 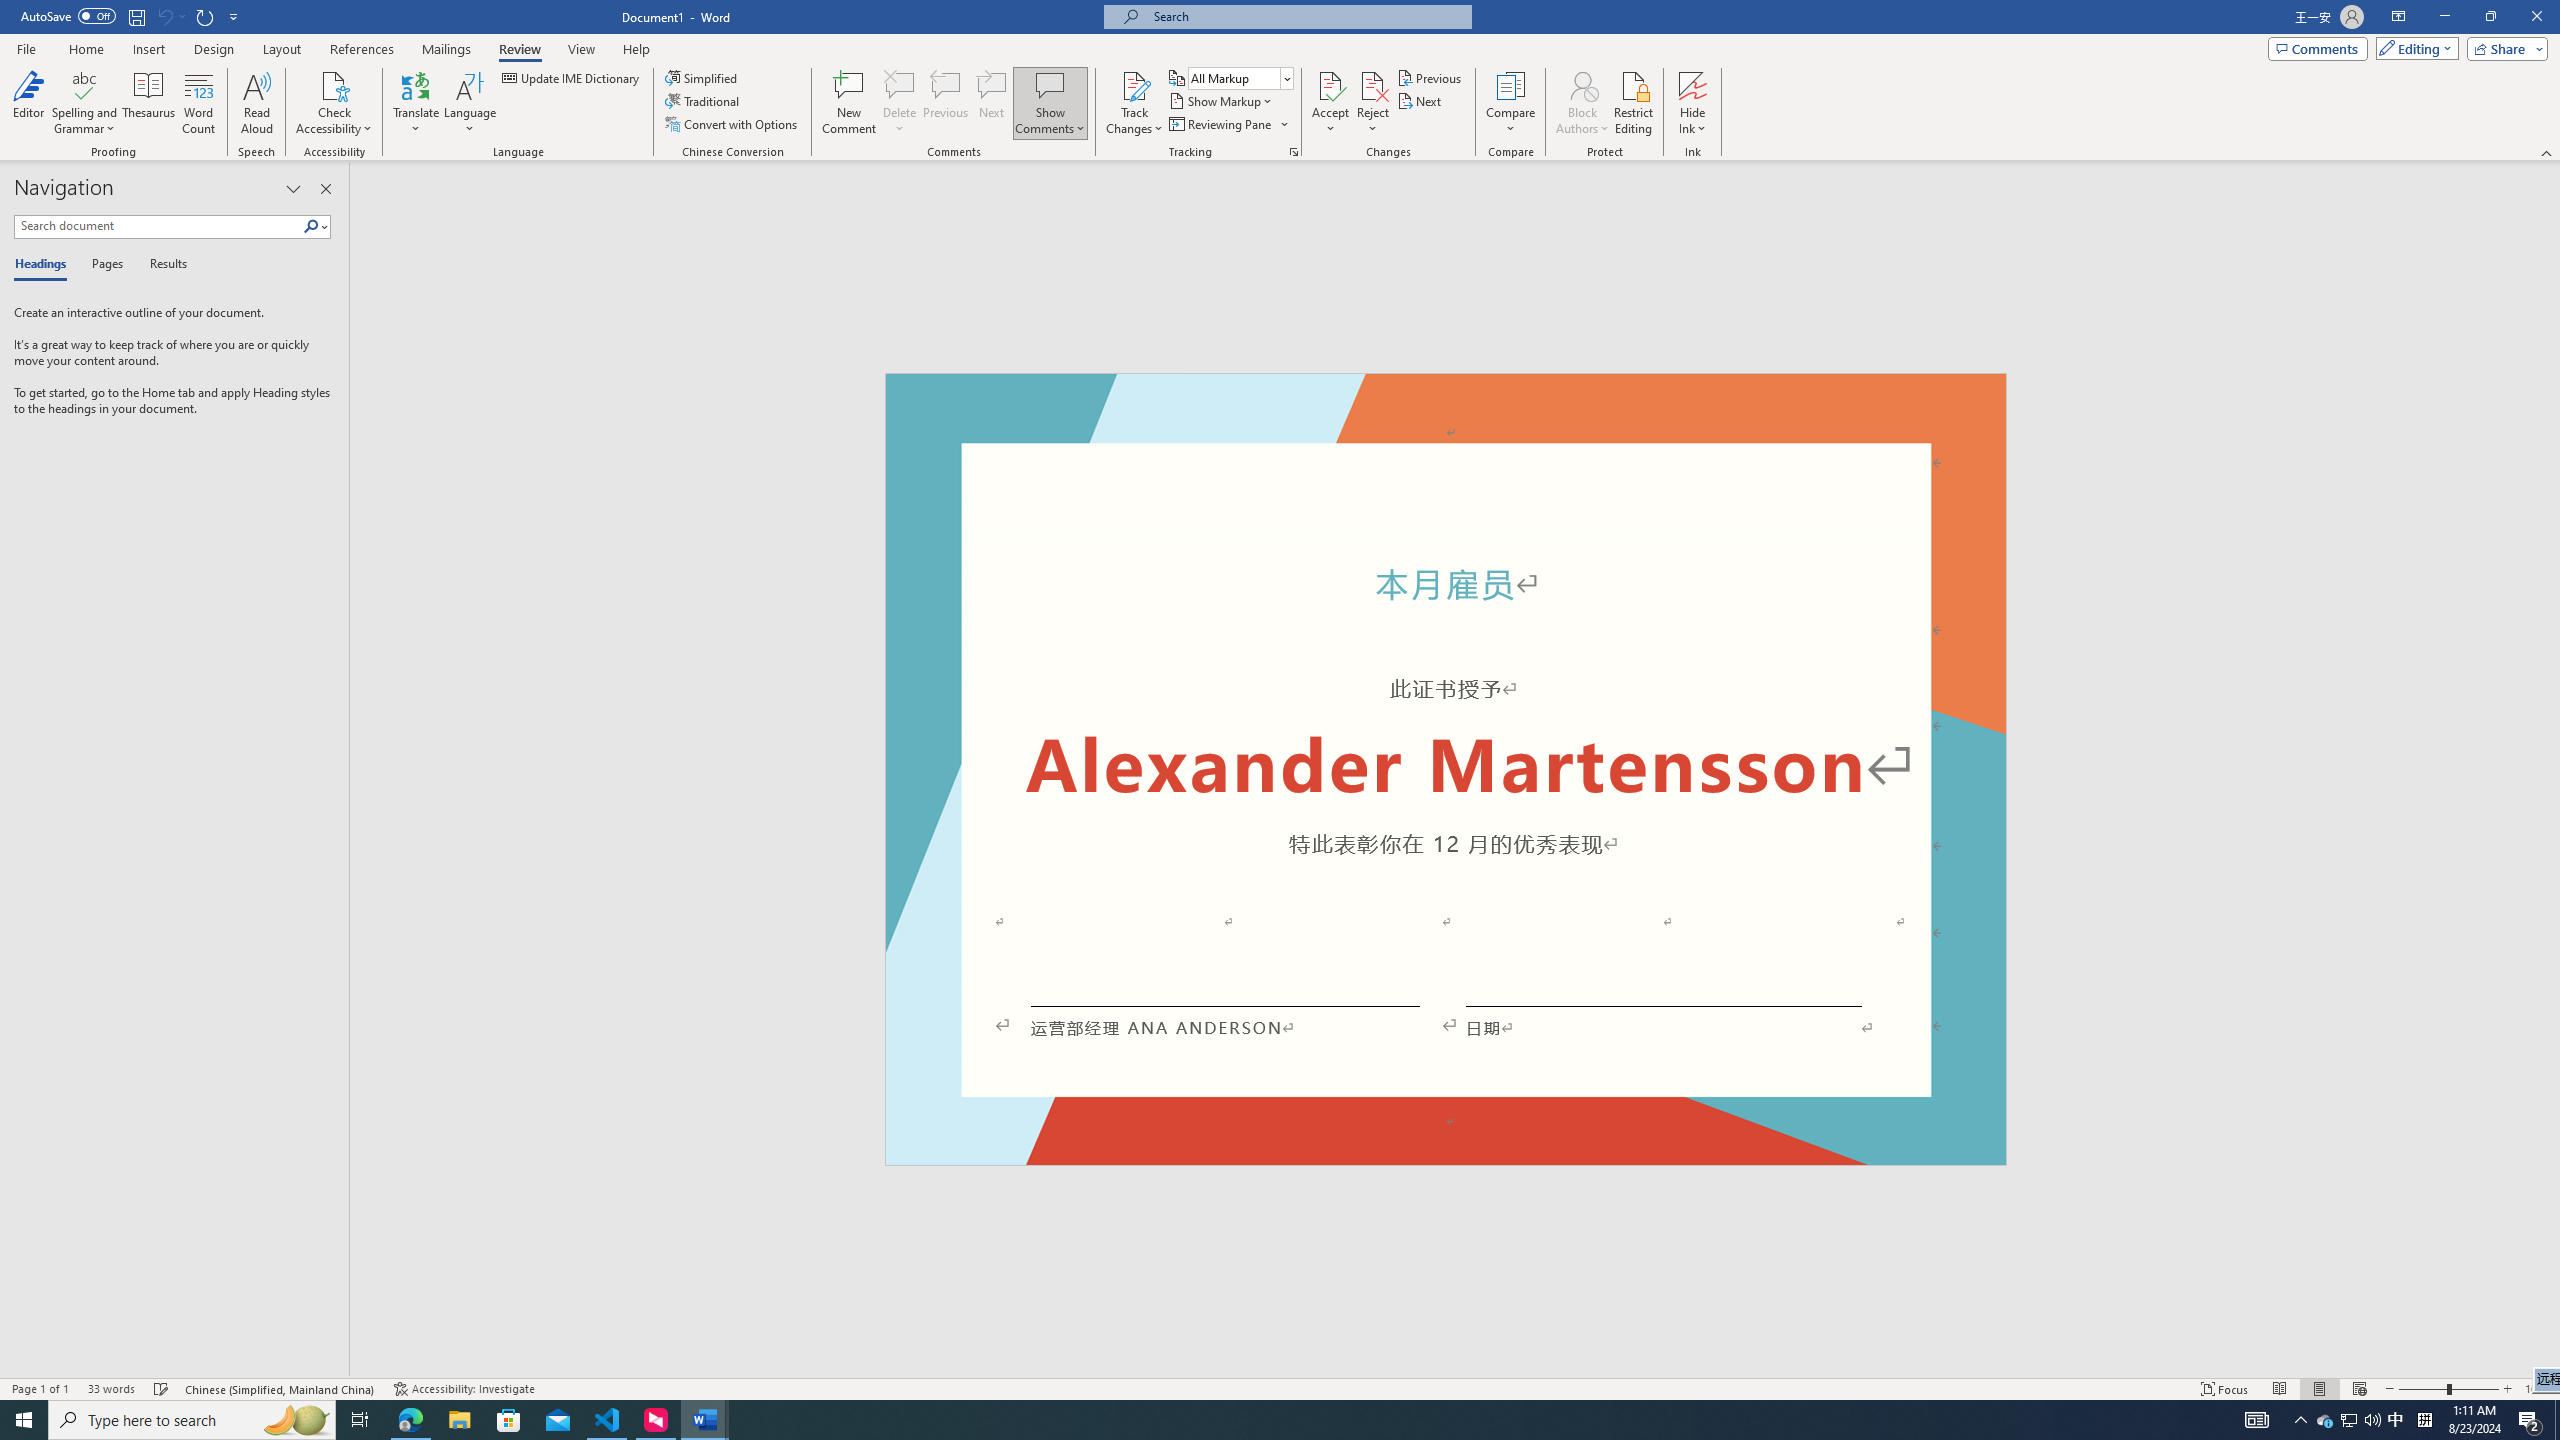 I want to click on Class: NetUIScrollBar, so click(x=2551, y=770).